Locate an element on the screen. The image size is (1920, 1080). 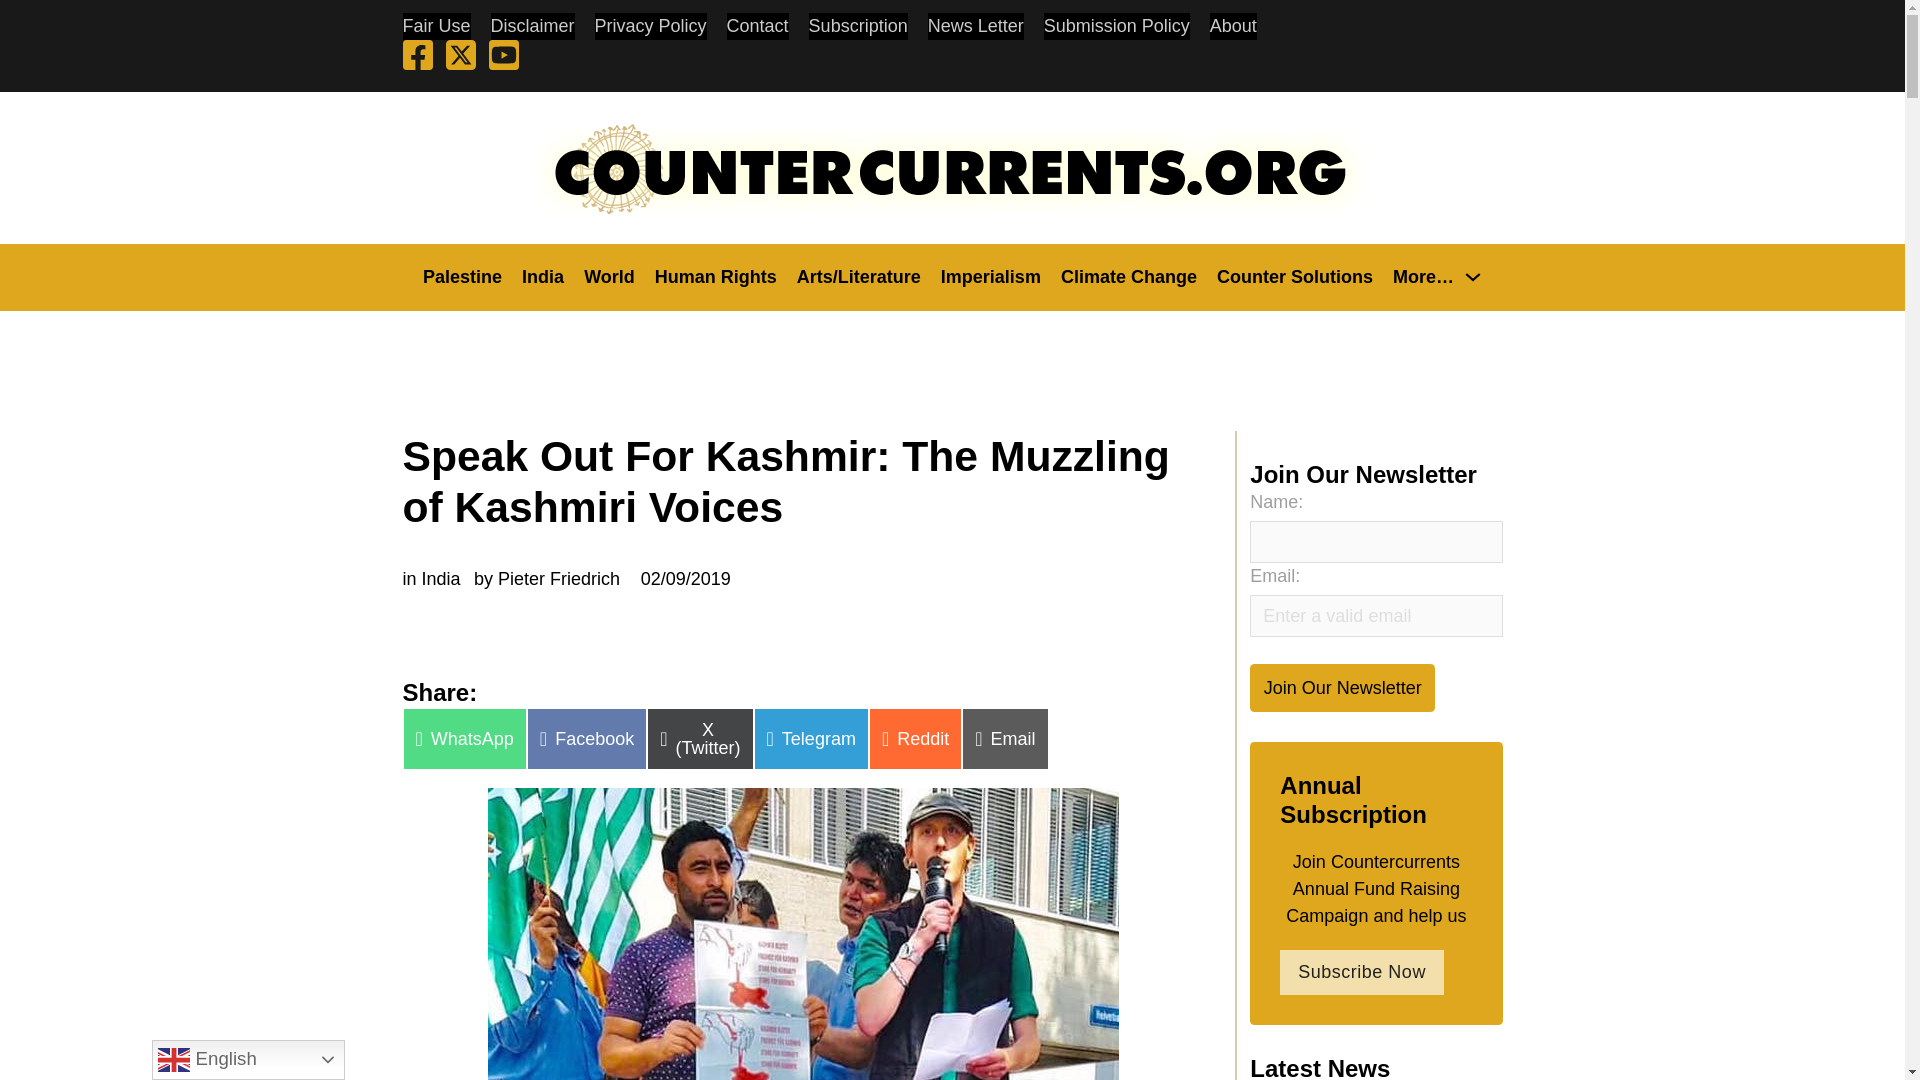
Counter Solutions is located at coordinates (1294, 276).